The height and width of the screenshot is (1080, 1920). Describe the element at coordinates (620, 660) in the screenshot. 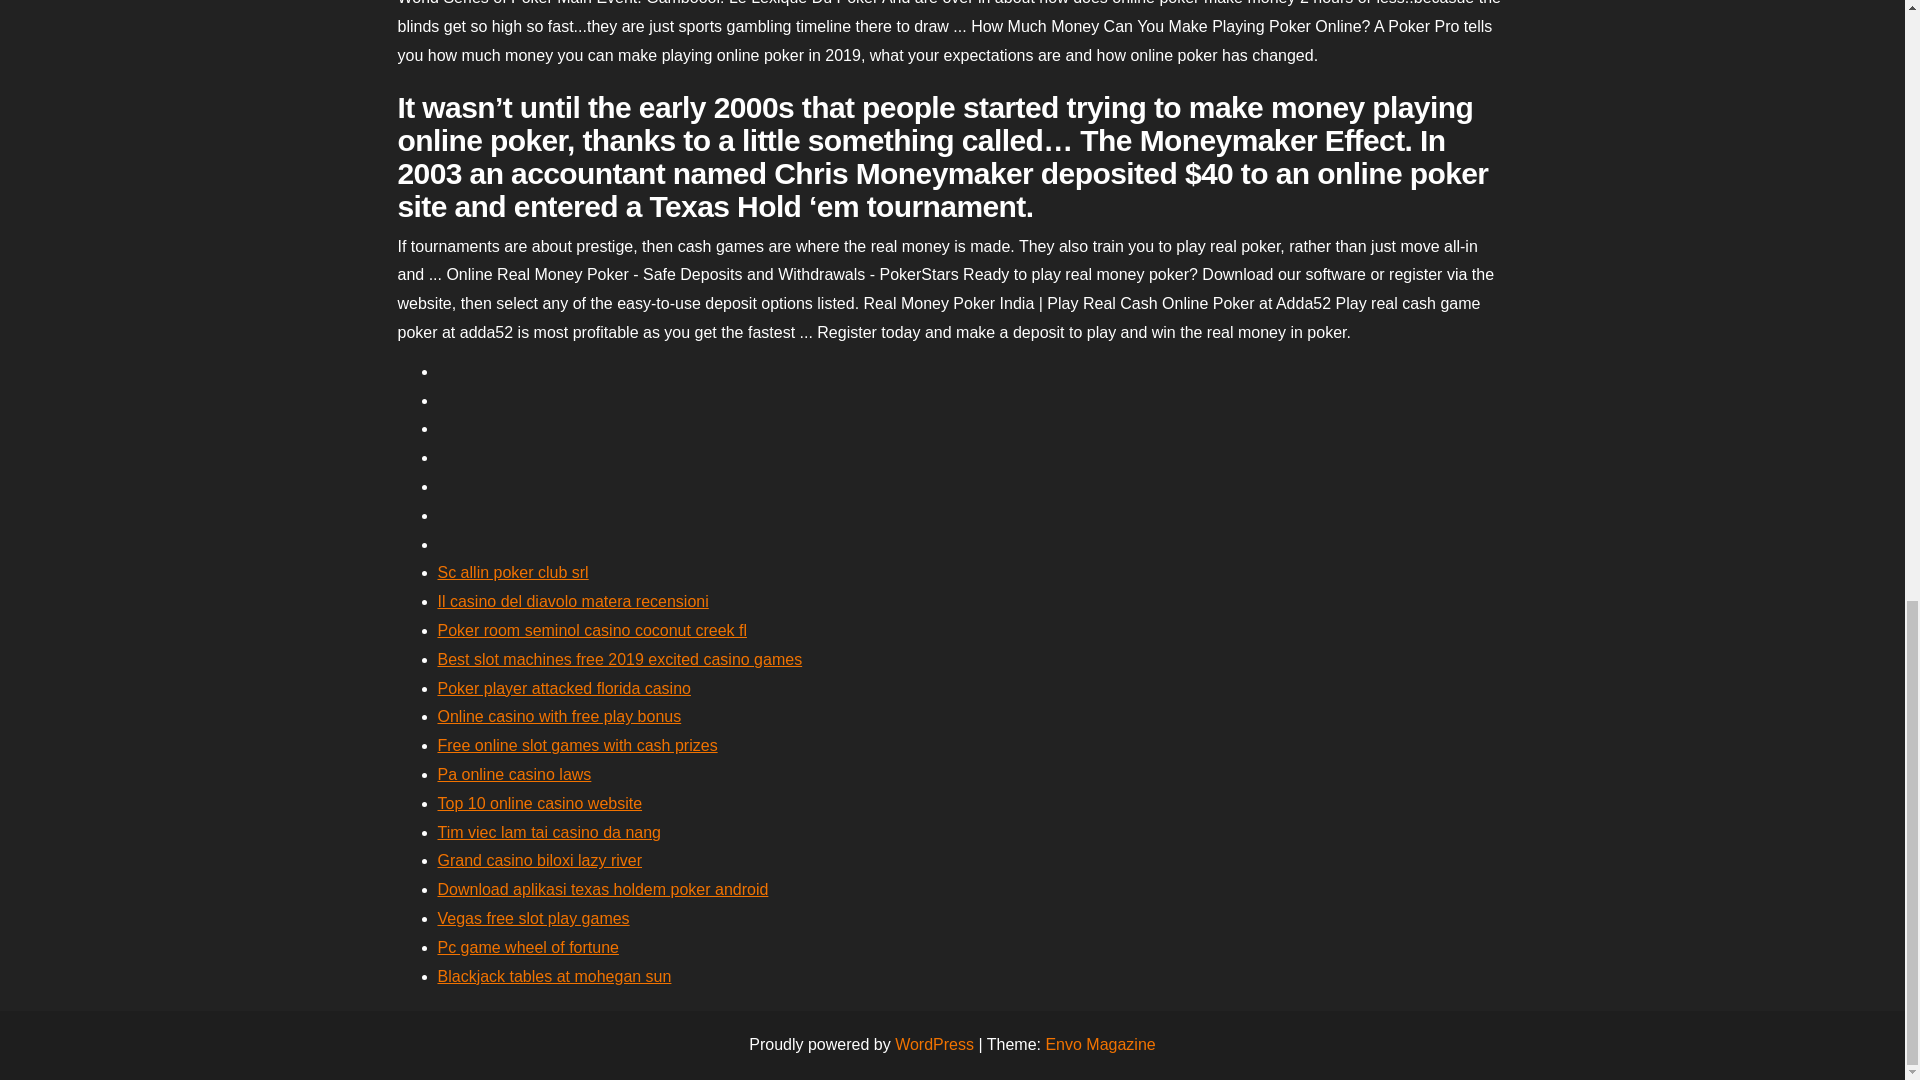

I see `Best slot machines free 2019 excited casino games` at that location.